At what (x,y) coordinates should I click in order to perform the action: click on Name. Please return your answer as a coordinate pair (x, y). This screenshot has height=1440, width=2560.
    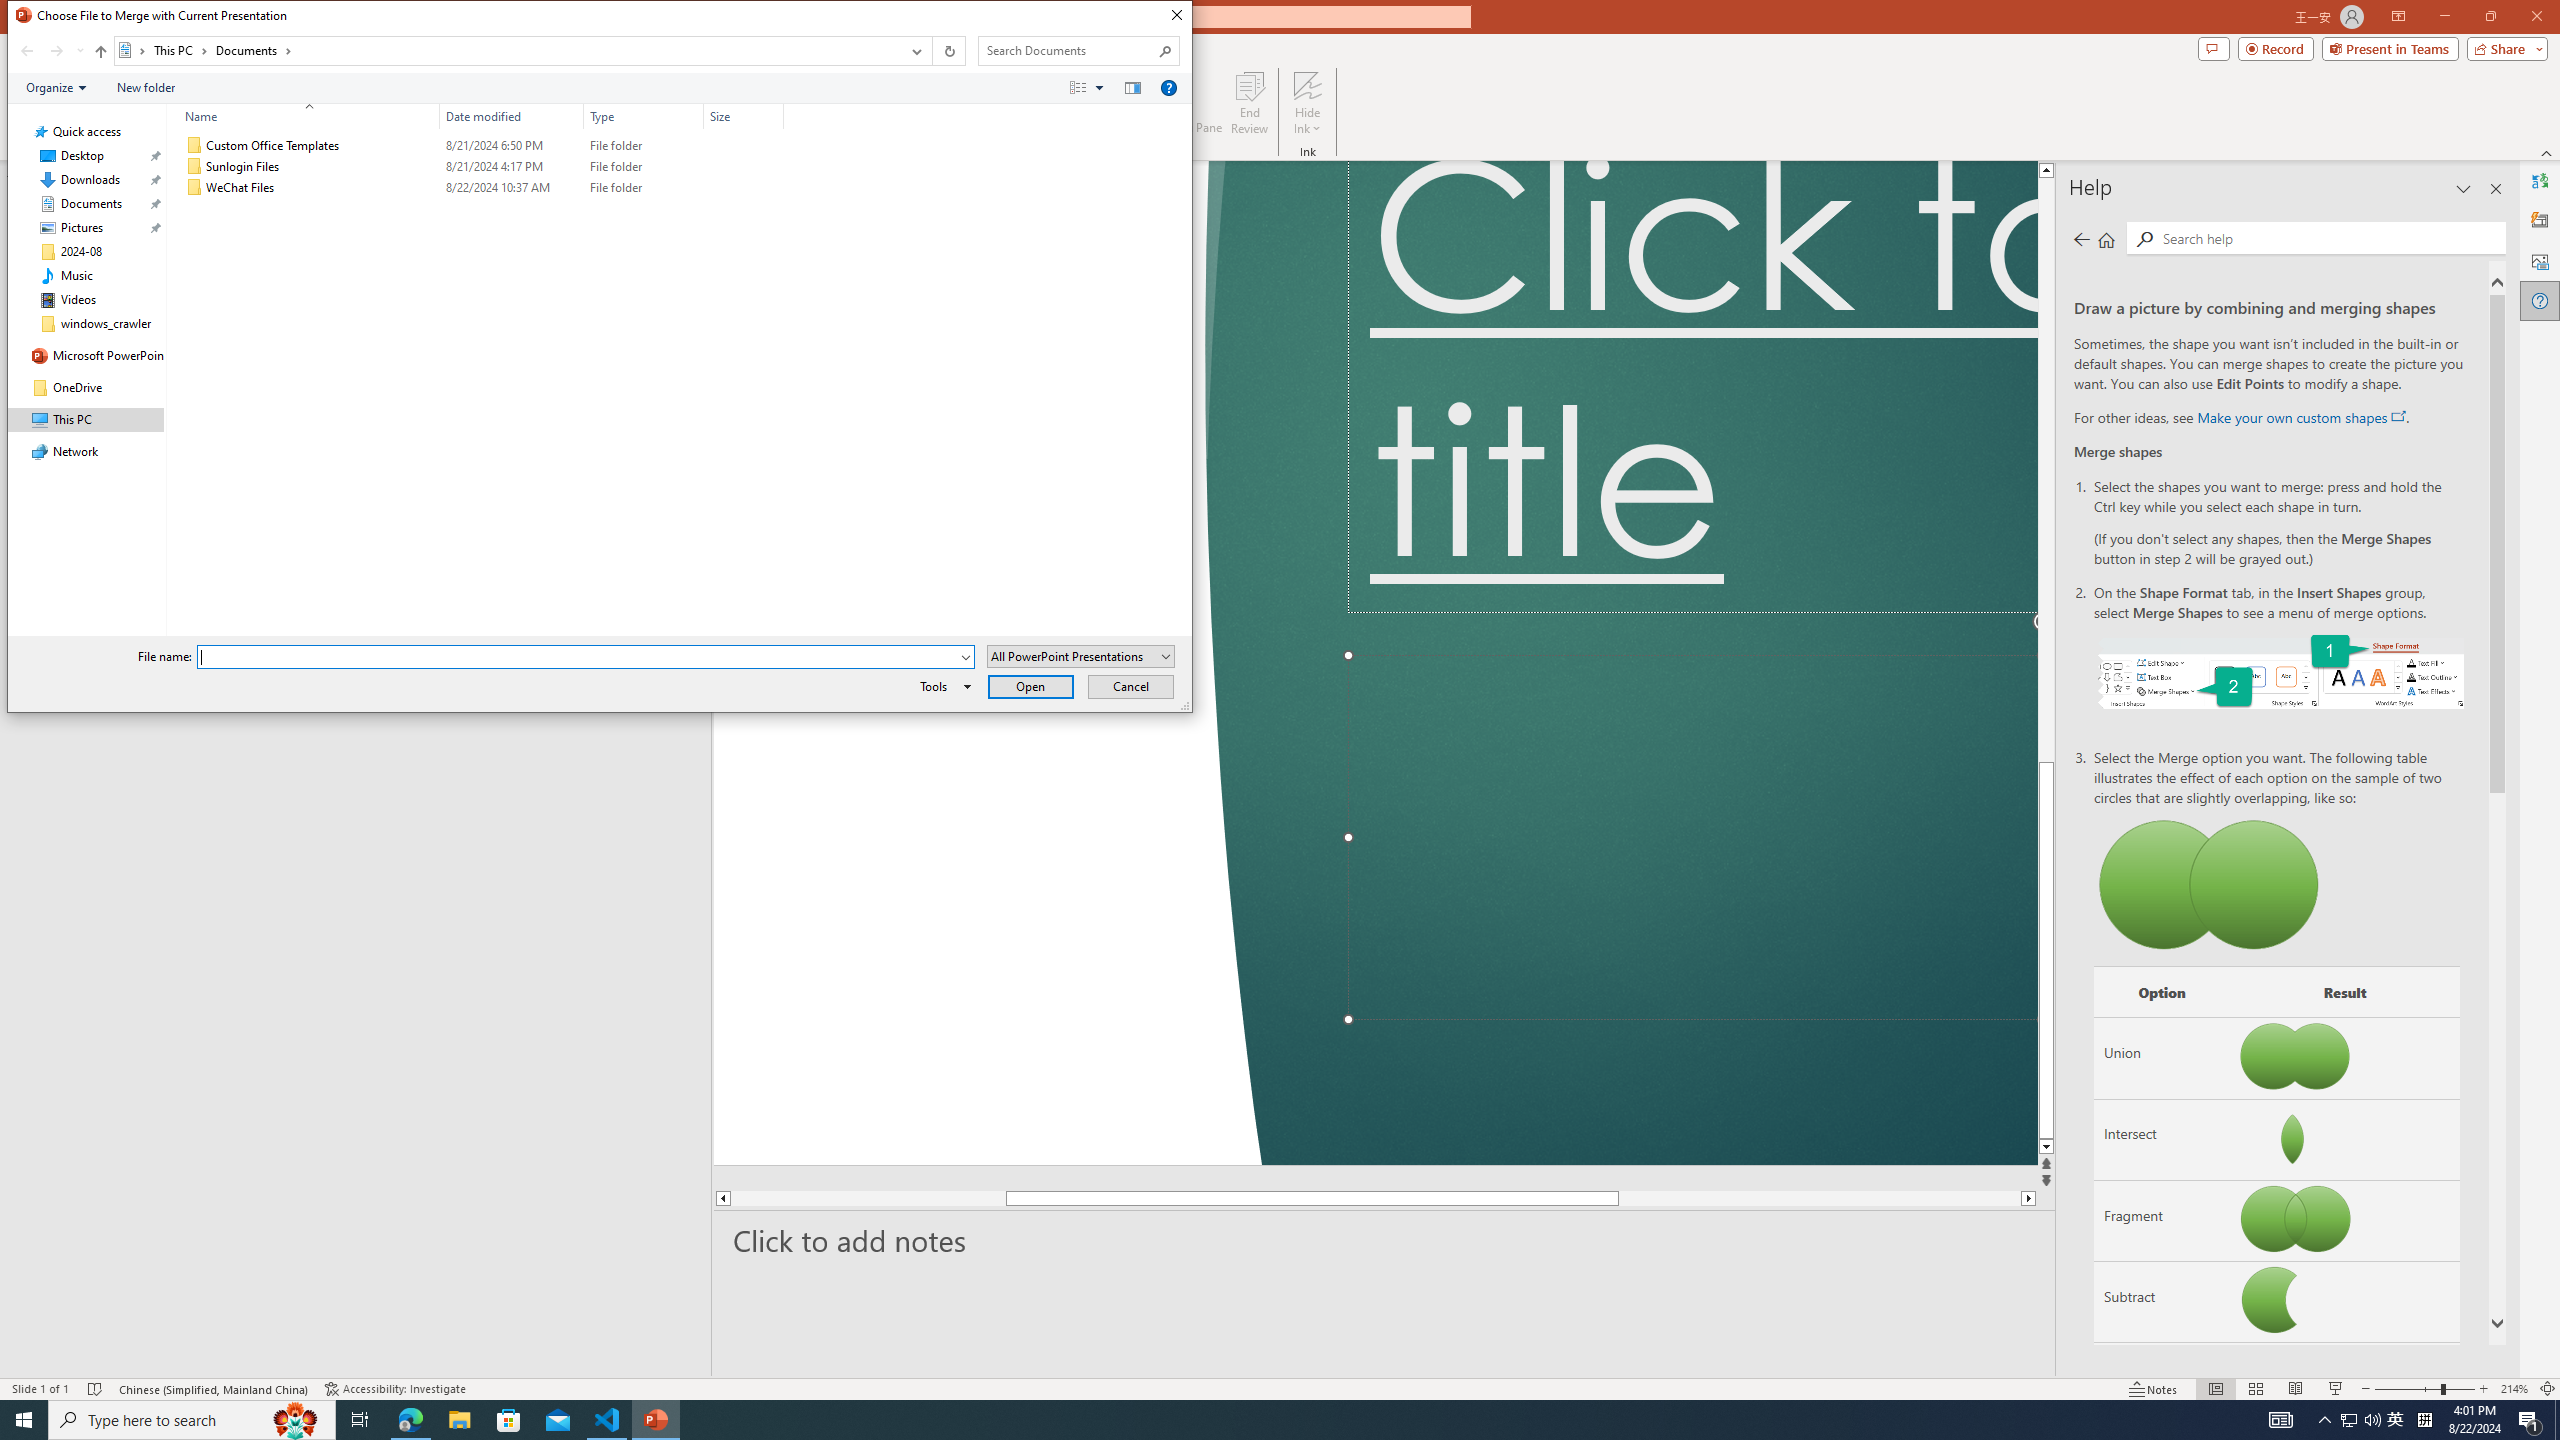
    Looking at the image, I should click on (322, 188).